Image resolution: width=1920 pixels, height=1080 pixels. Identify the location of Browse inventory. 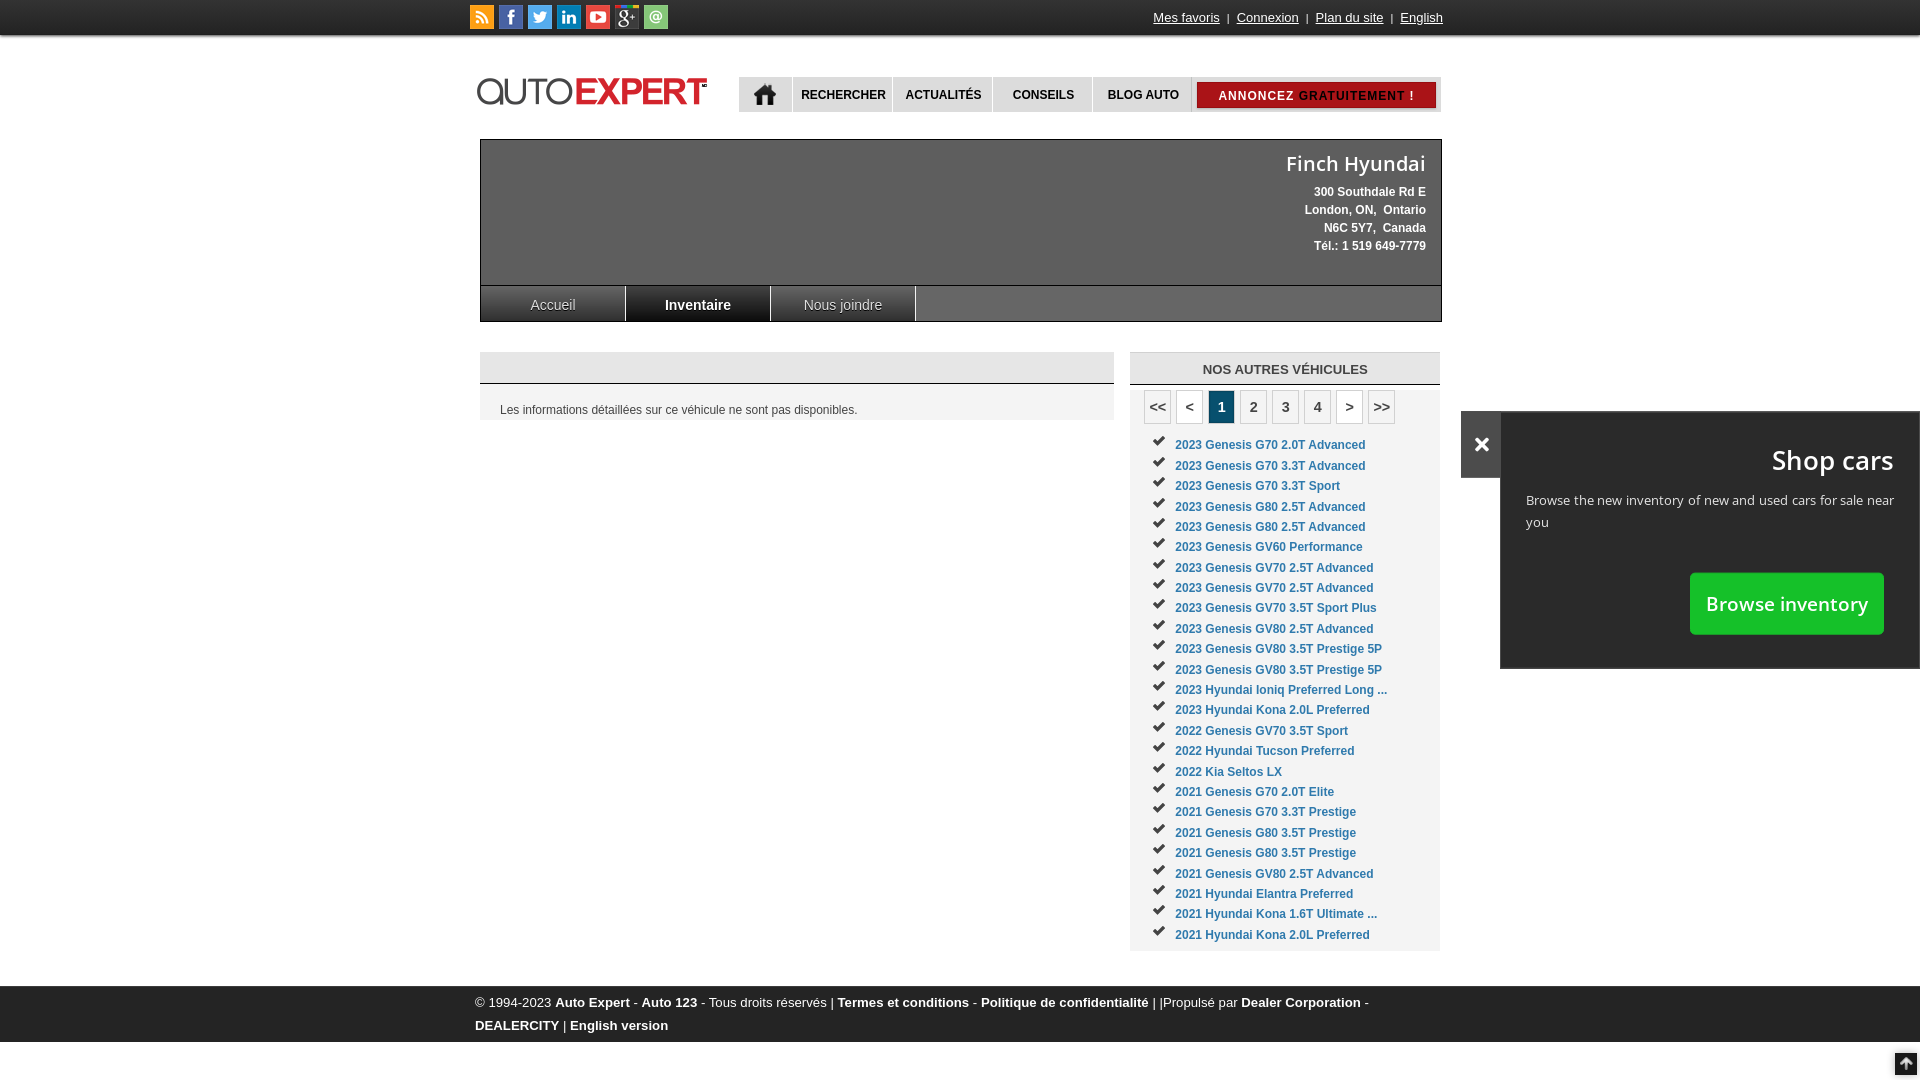
(1787, 603).